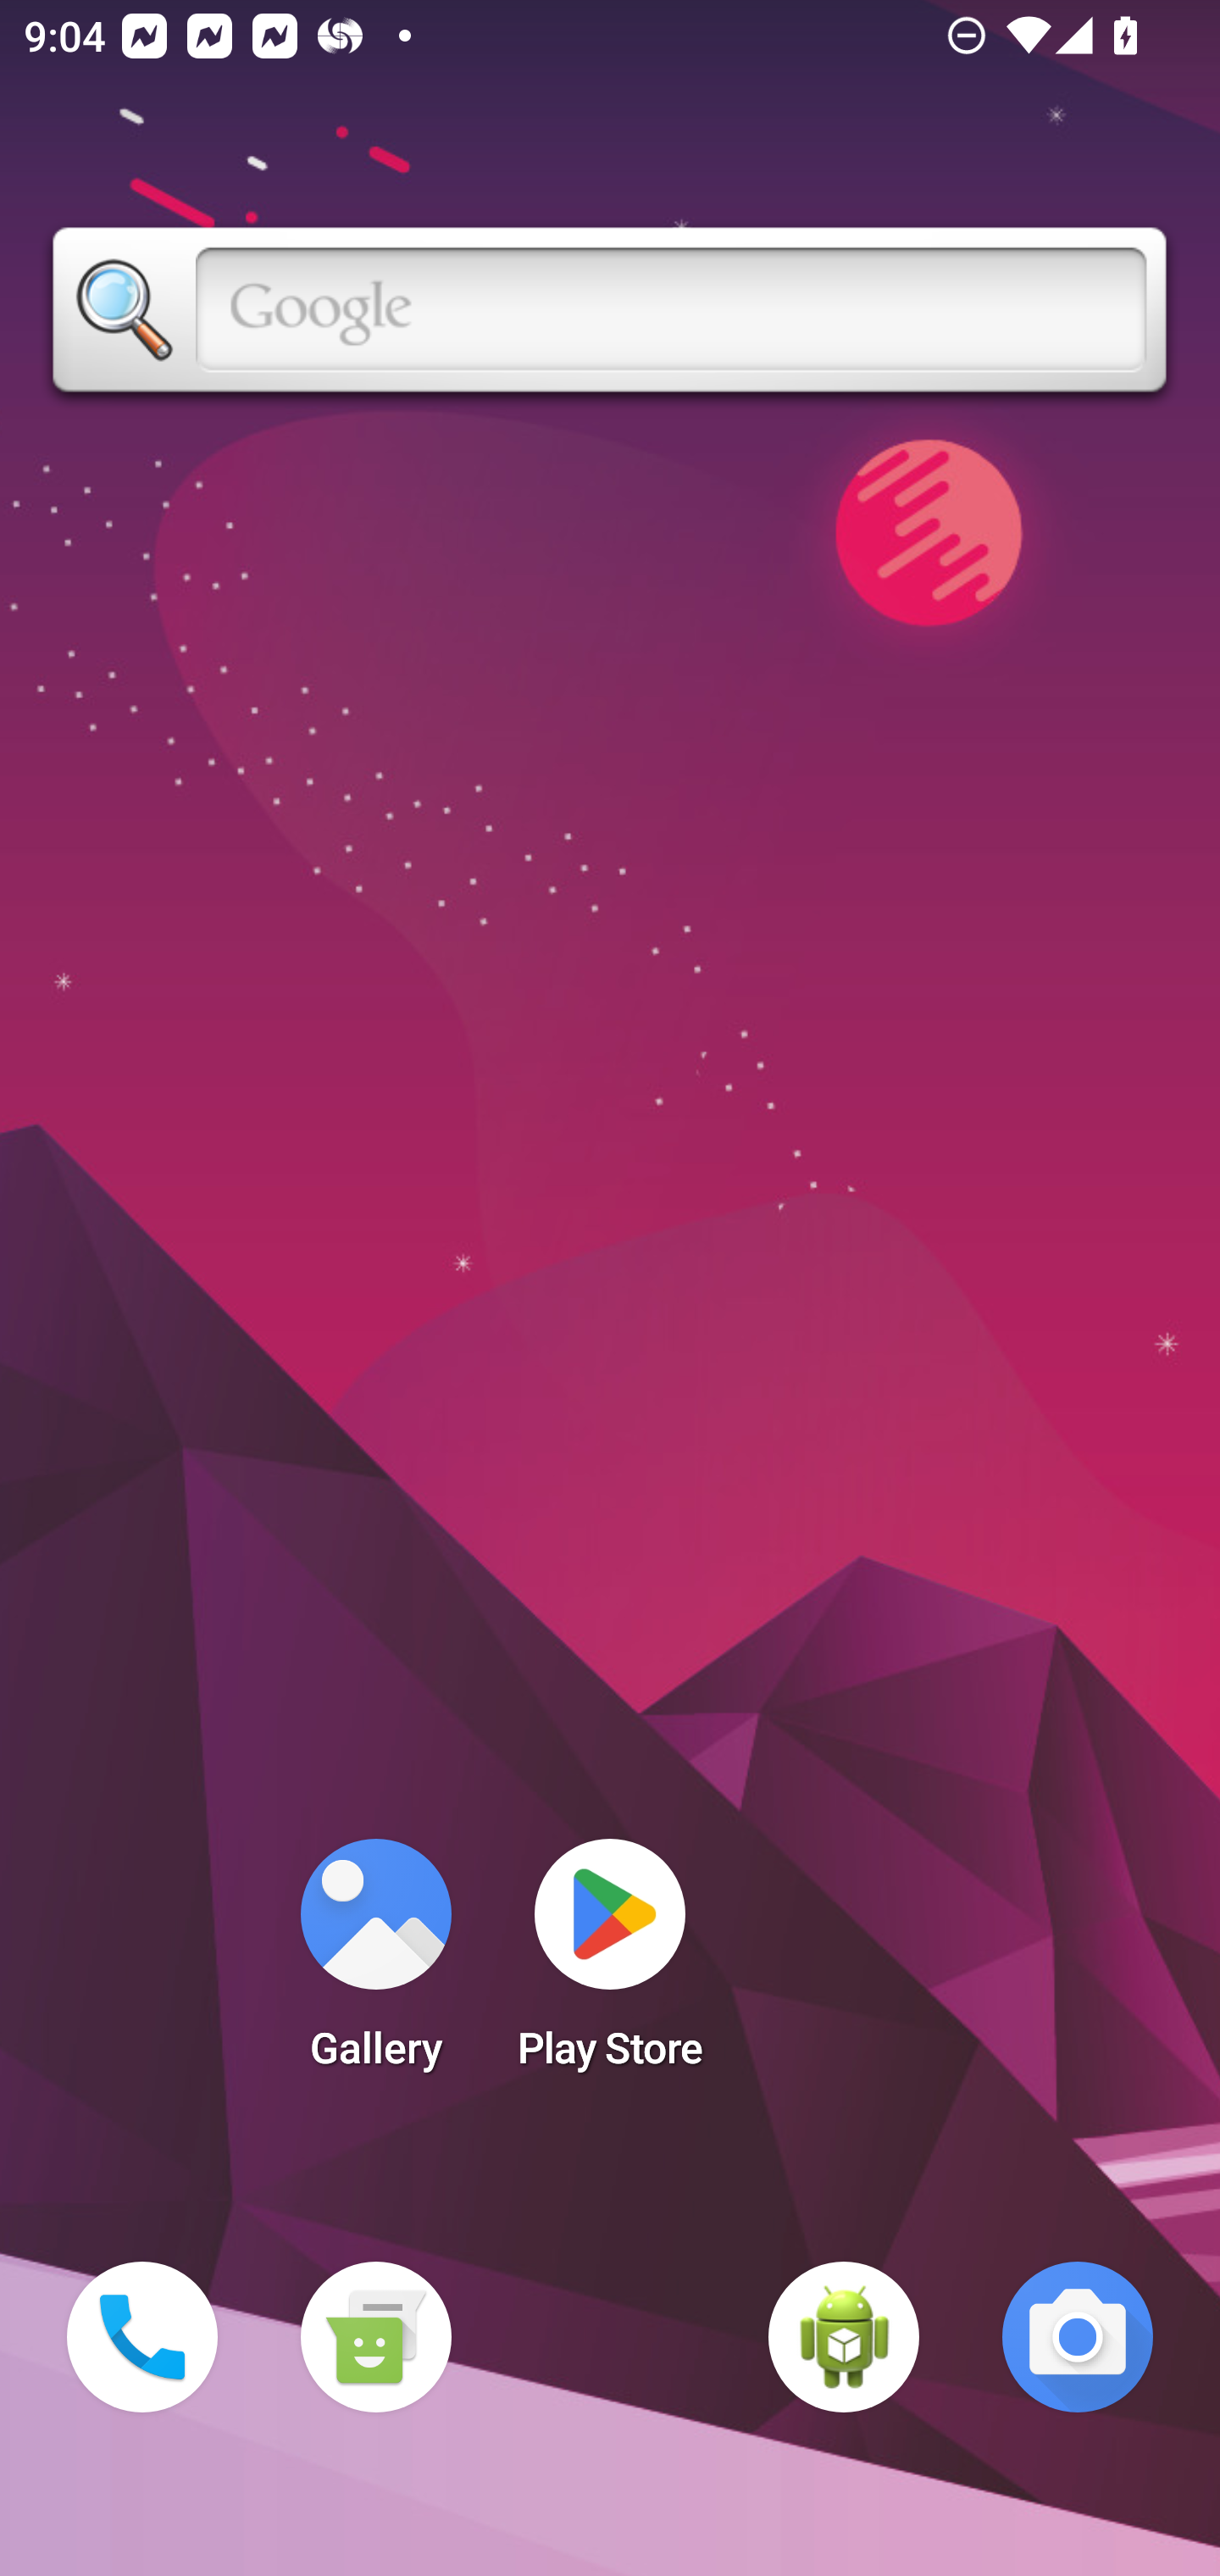  I want to click on Phone, so click(142, 2337).